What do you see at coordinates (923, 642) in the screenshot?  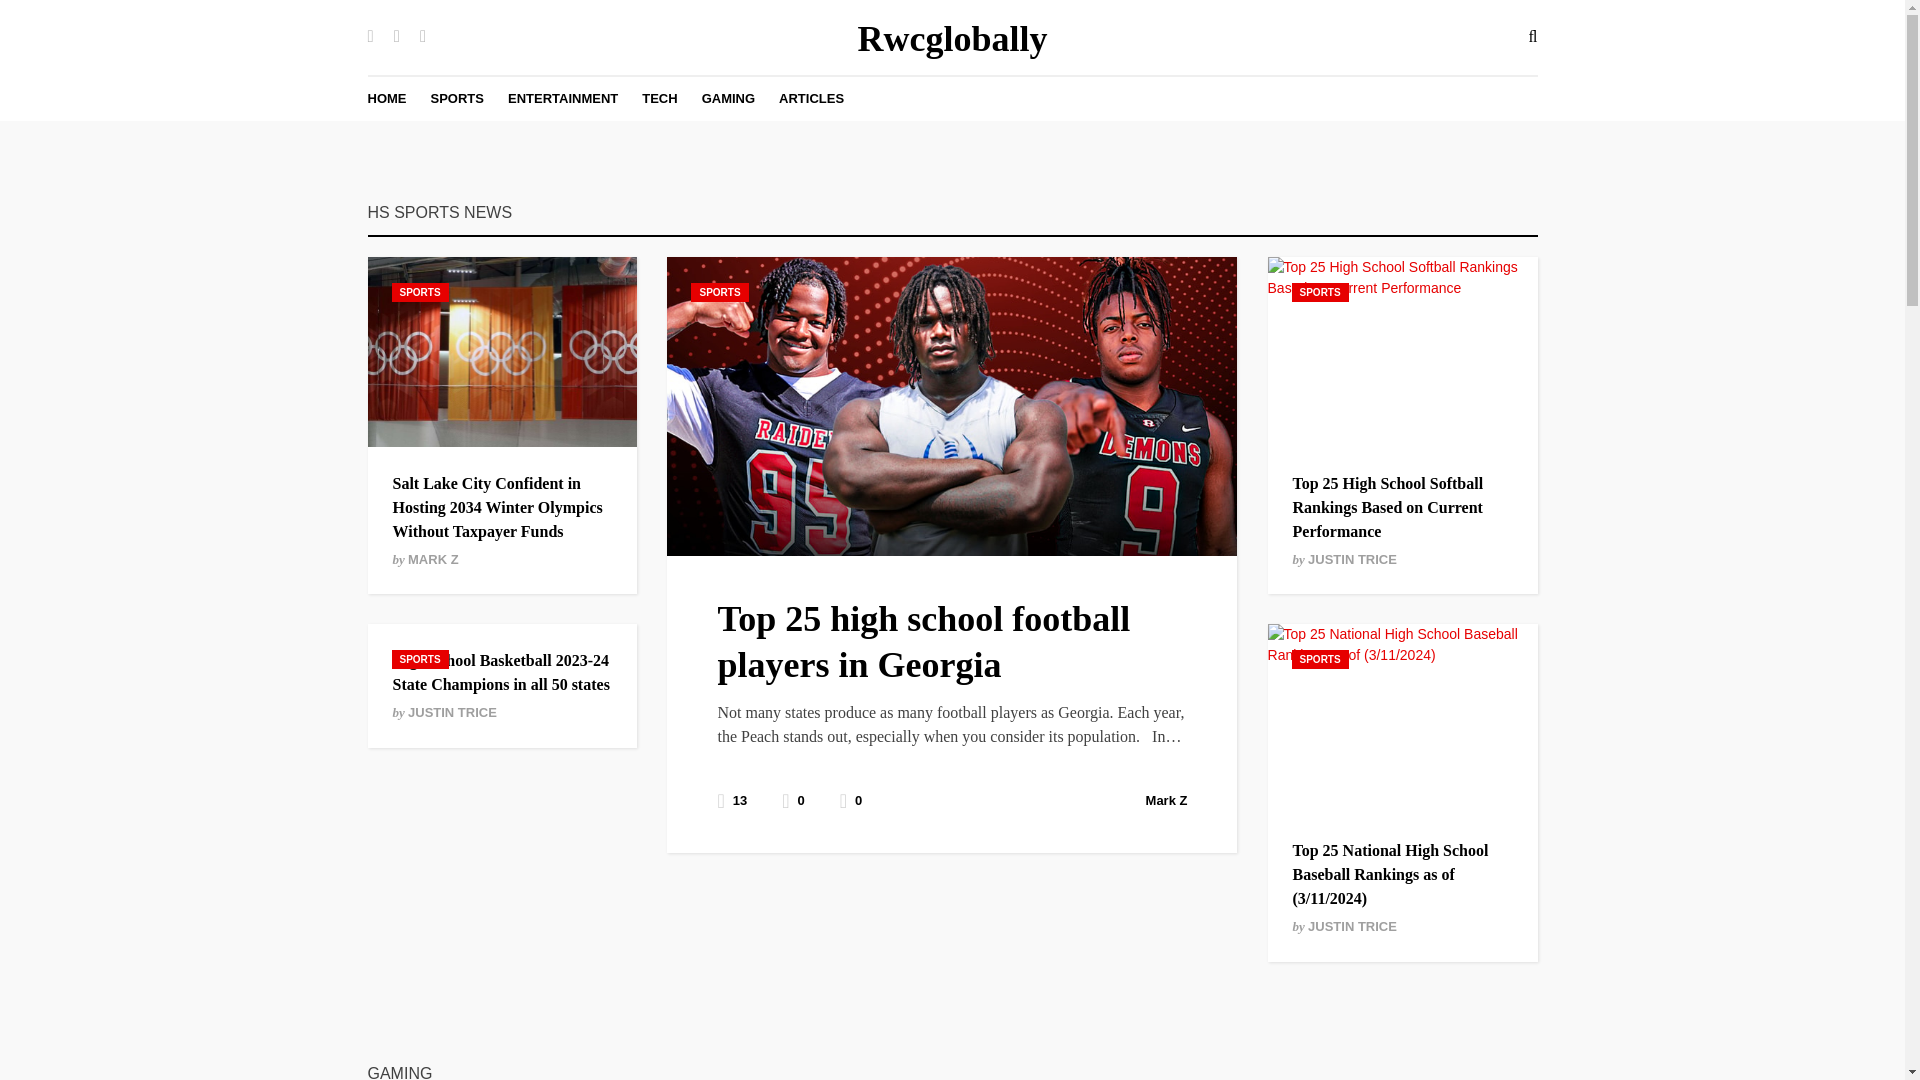 I see `Top 25 high school football players in Georgia` at bounding box center [923, 642].